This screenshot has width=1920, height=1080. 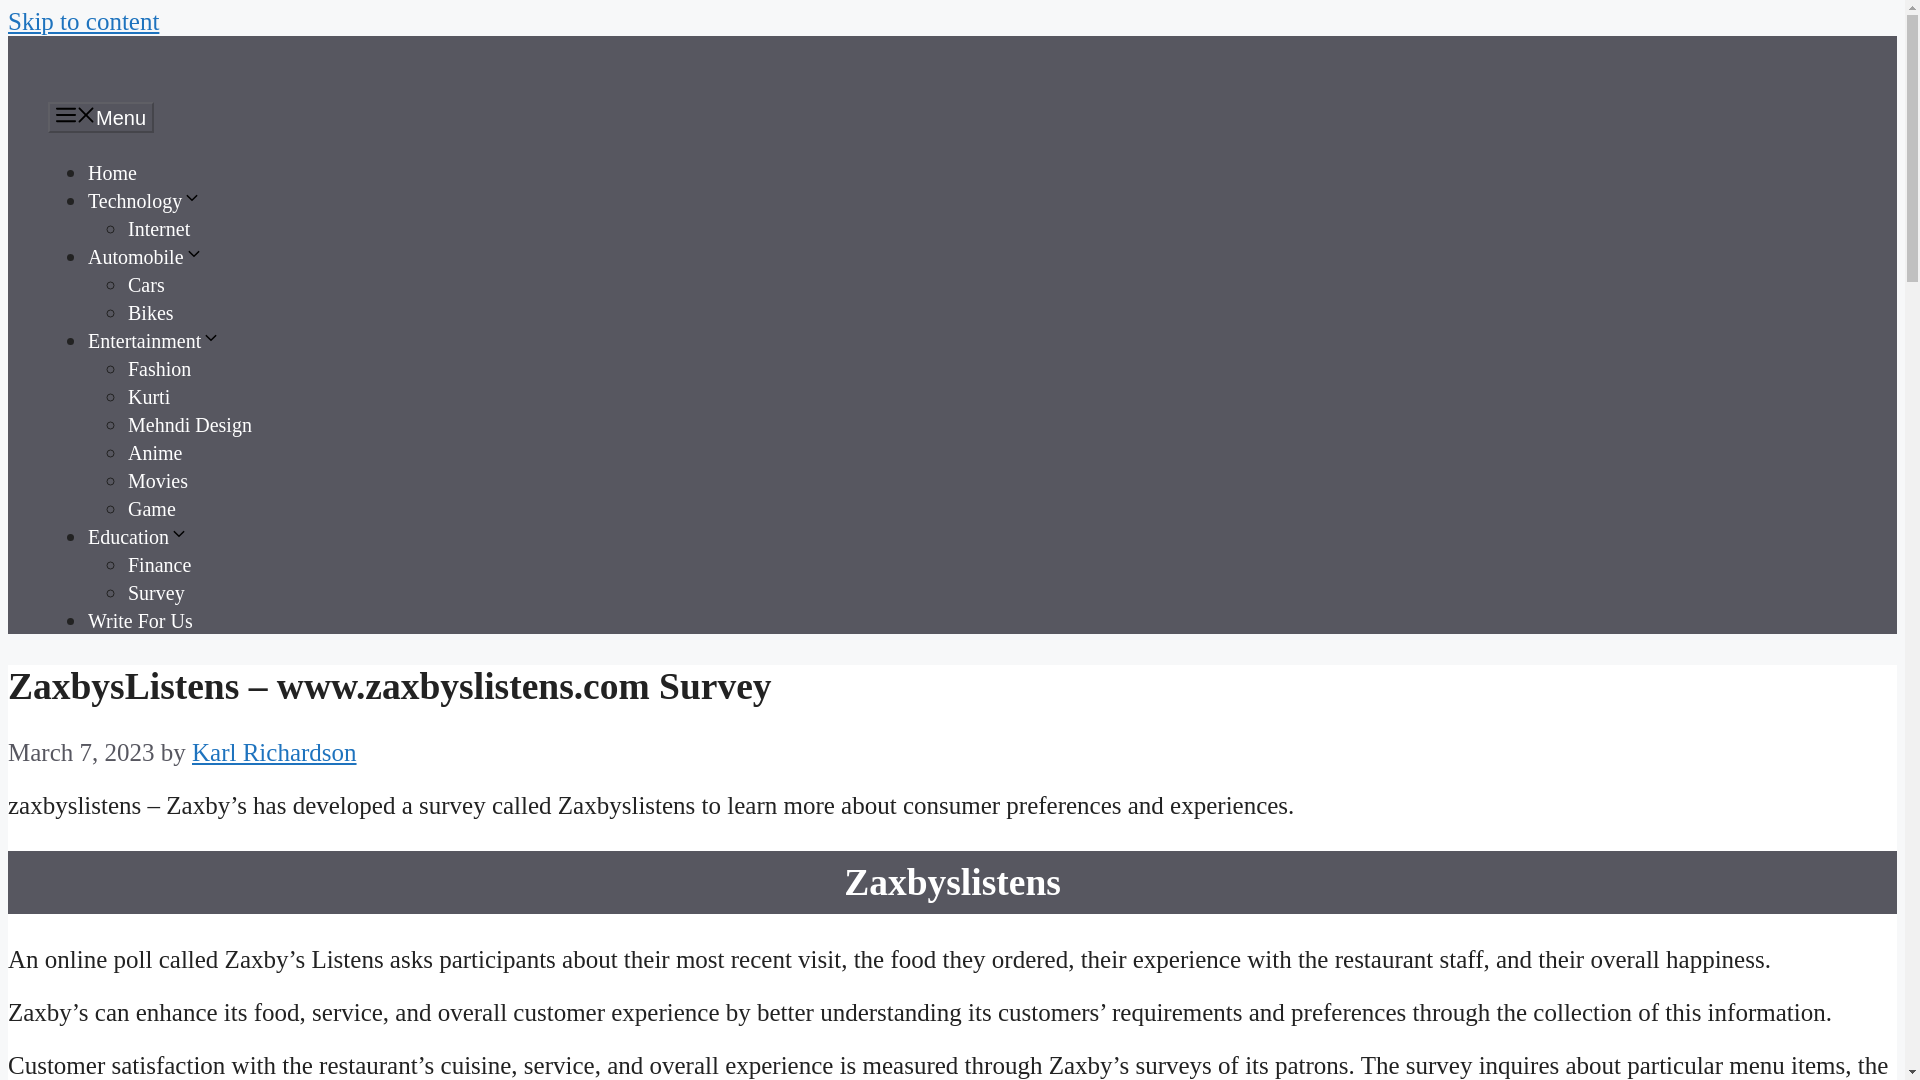 I want to click on Movies, so click(x=158, y=480).